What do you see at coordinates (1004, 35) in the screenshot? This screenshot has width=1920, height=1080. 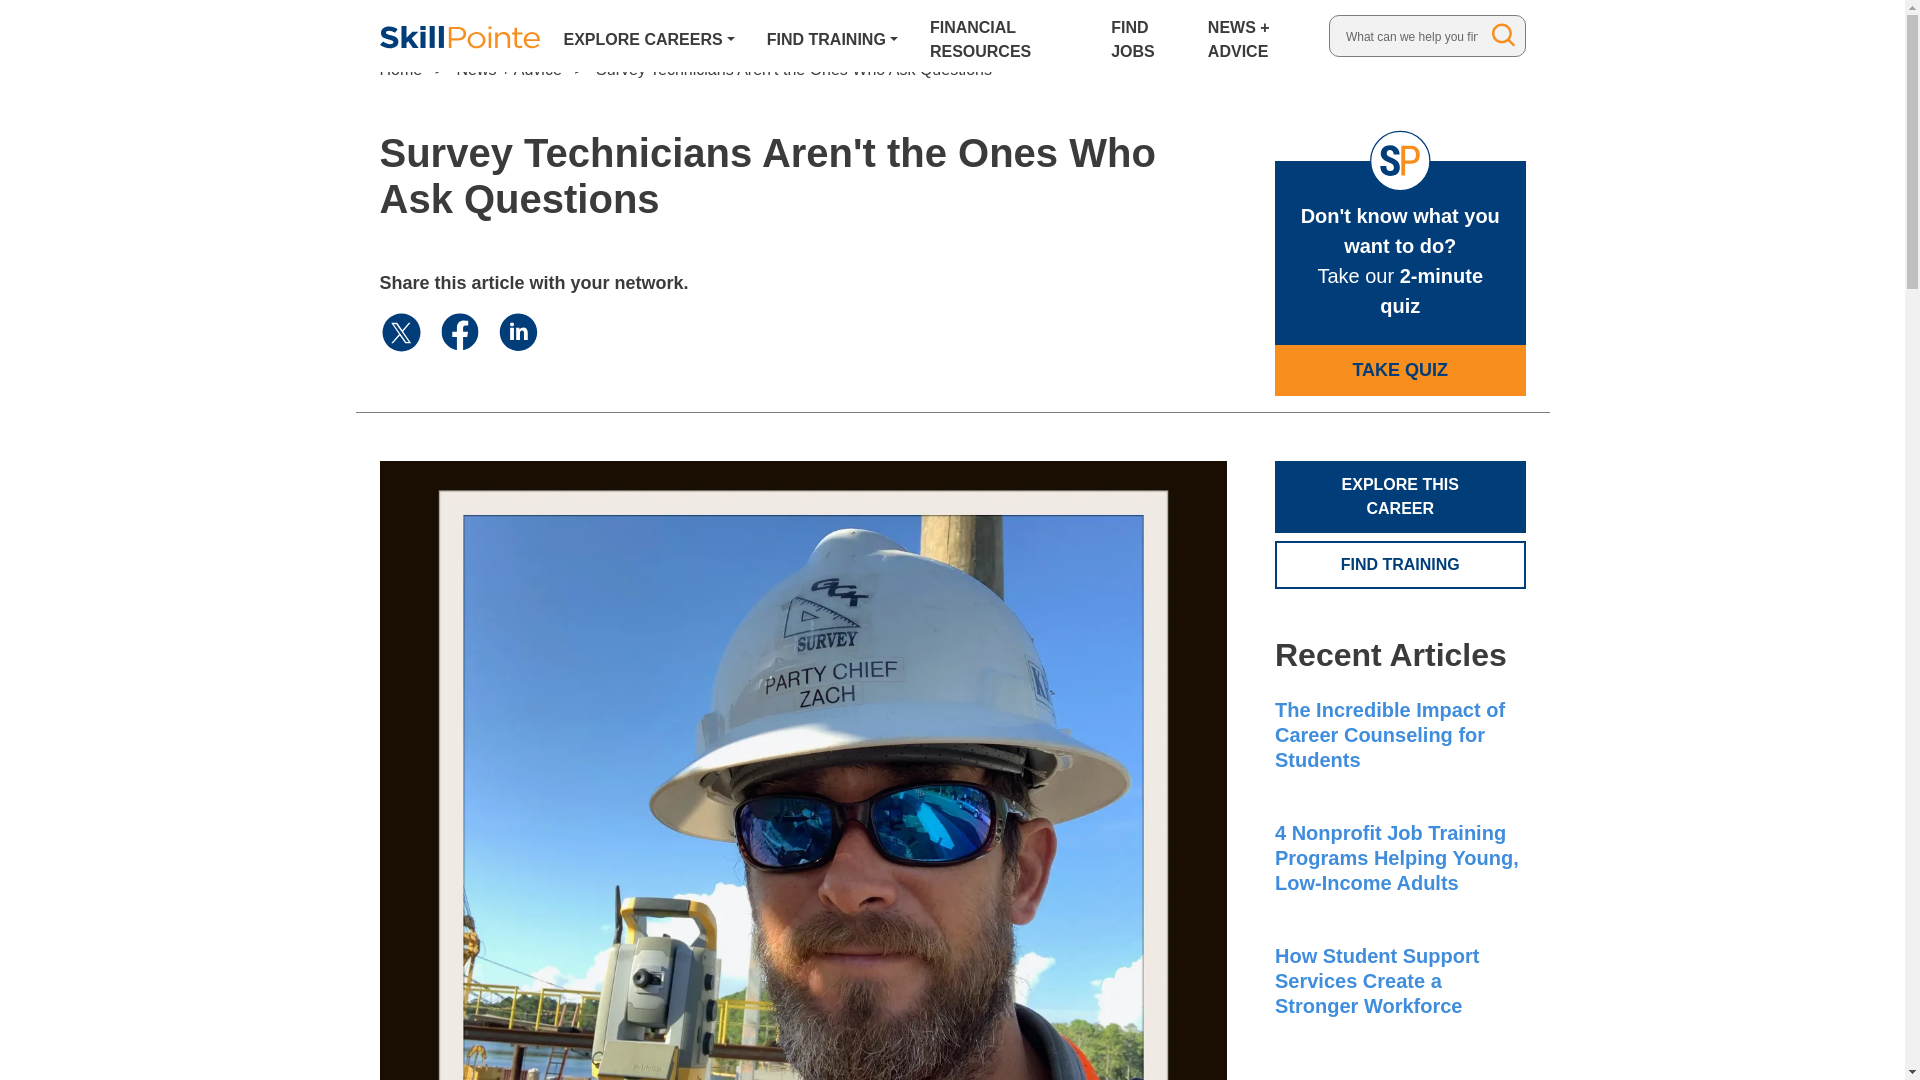 I see `FINANCIAL RESOURCES` at bounding box center [1004, 35].